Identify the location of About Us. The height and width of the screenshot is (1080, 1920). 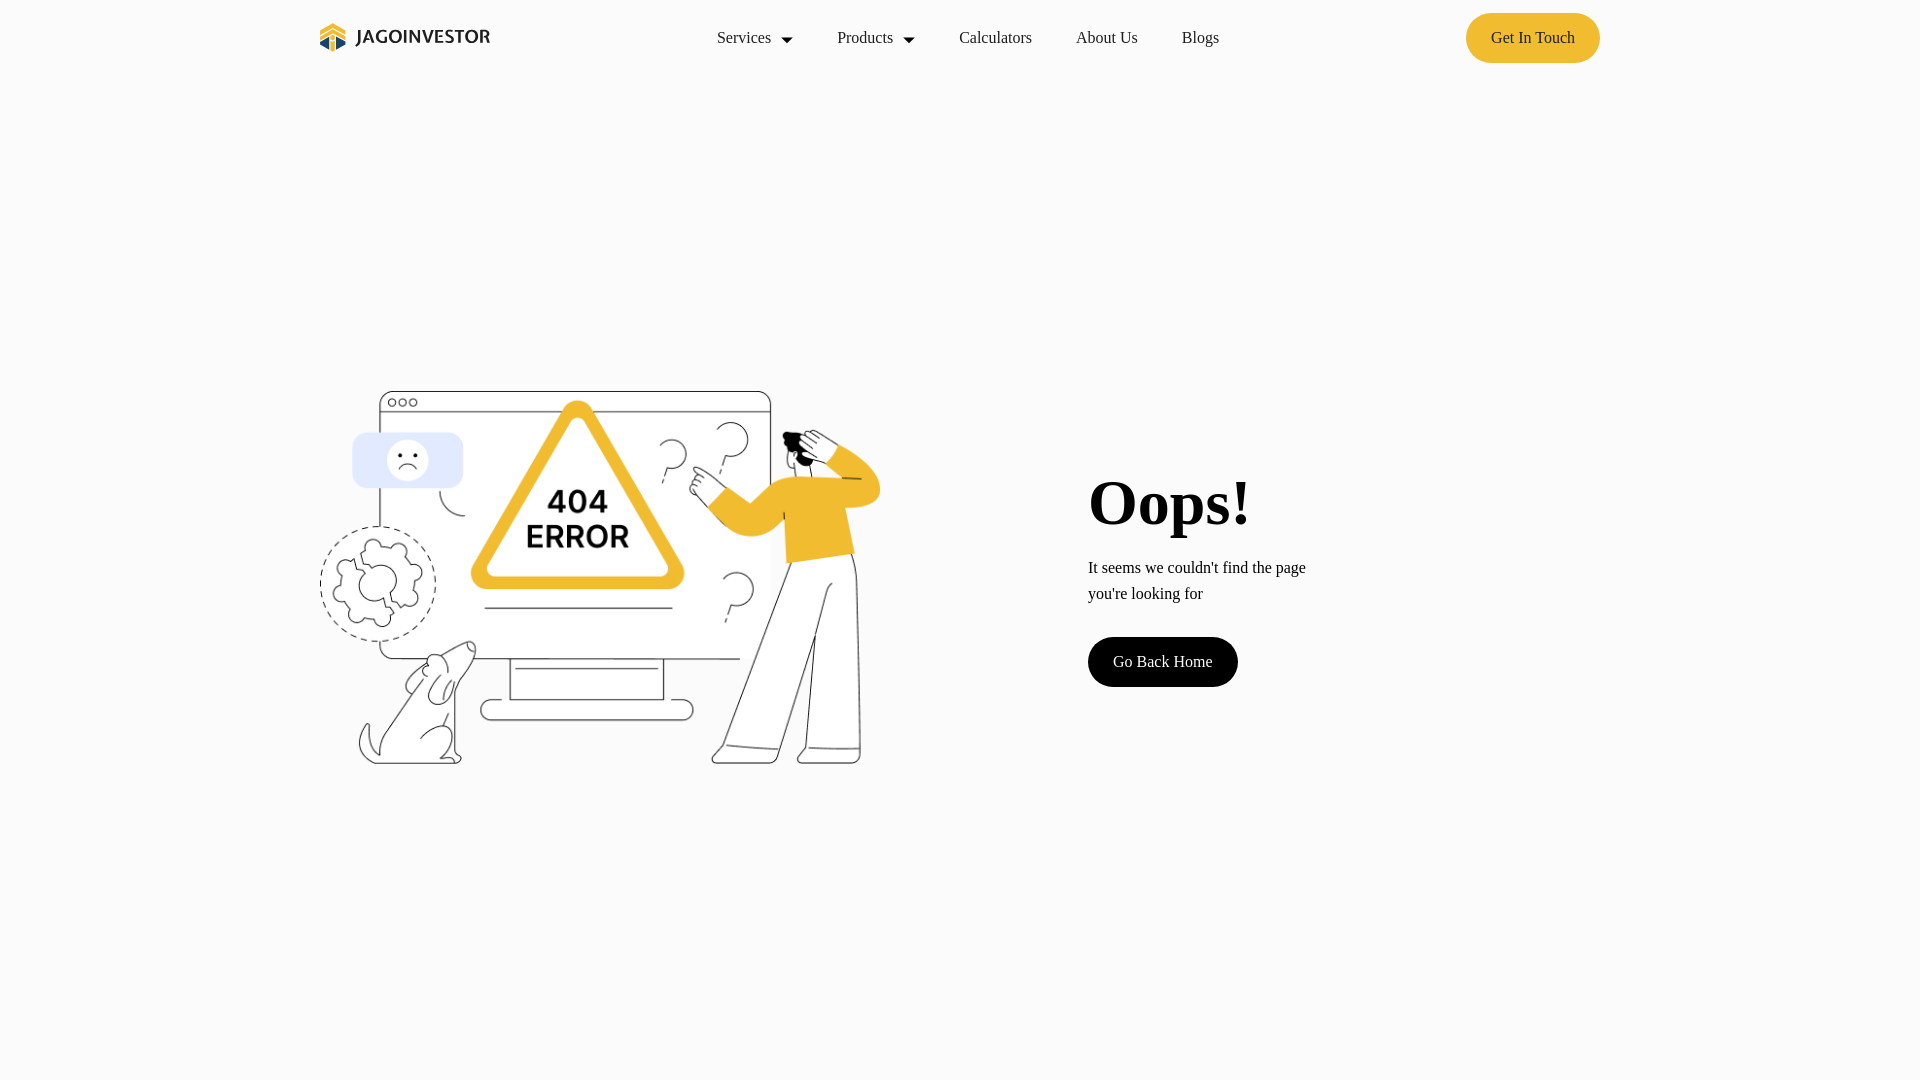
(1106, 36).